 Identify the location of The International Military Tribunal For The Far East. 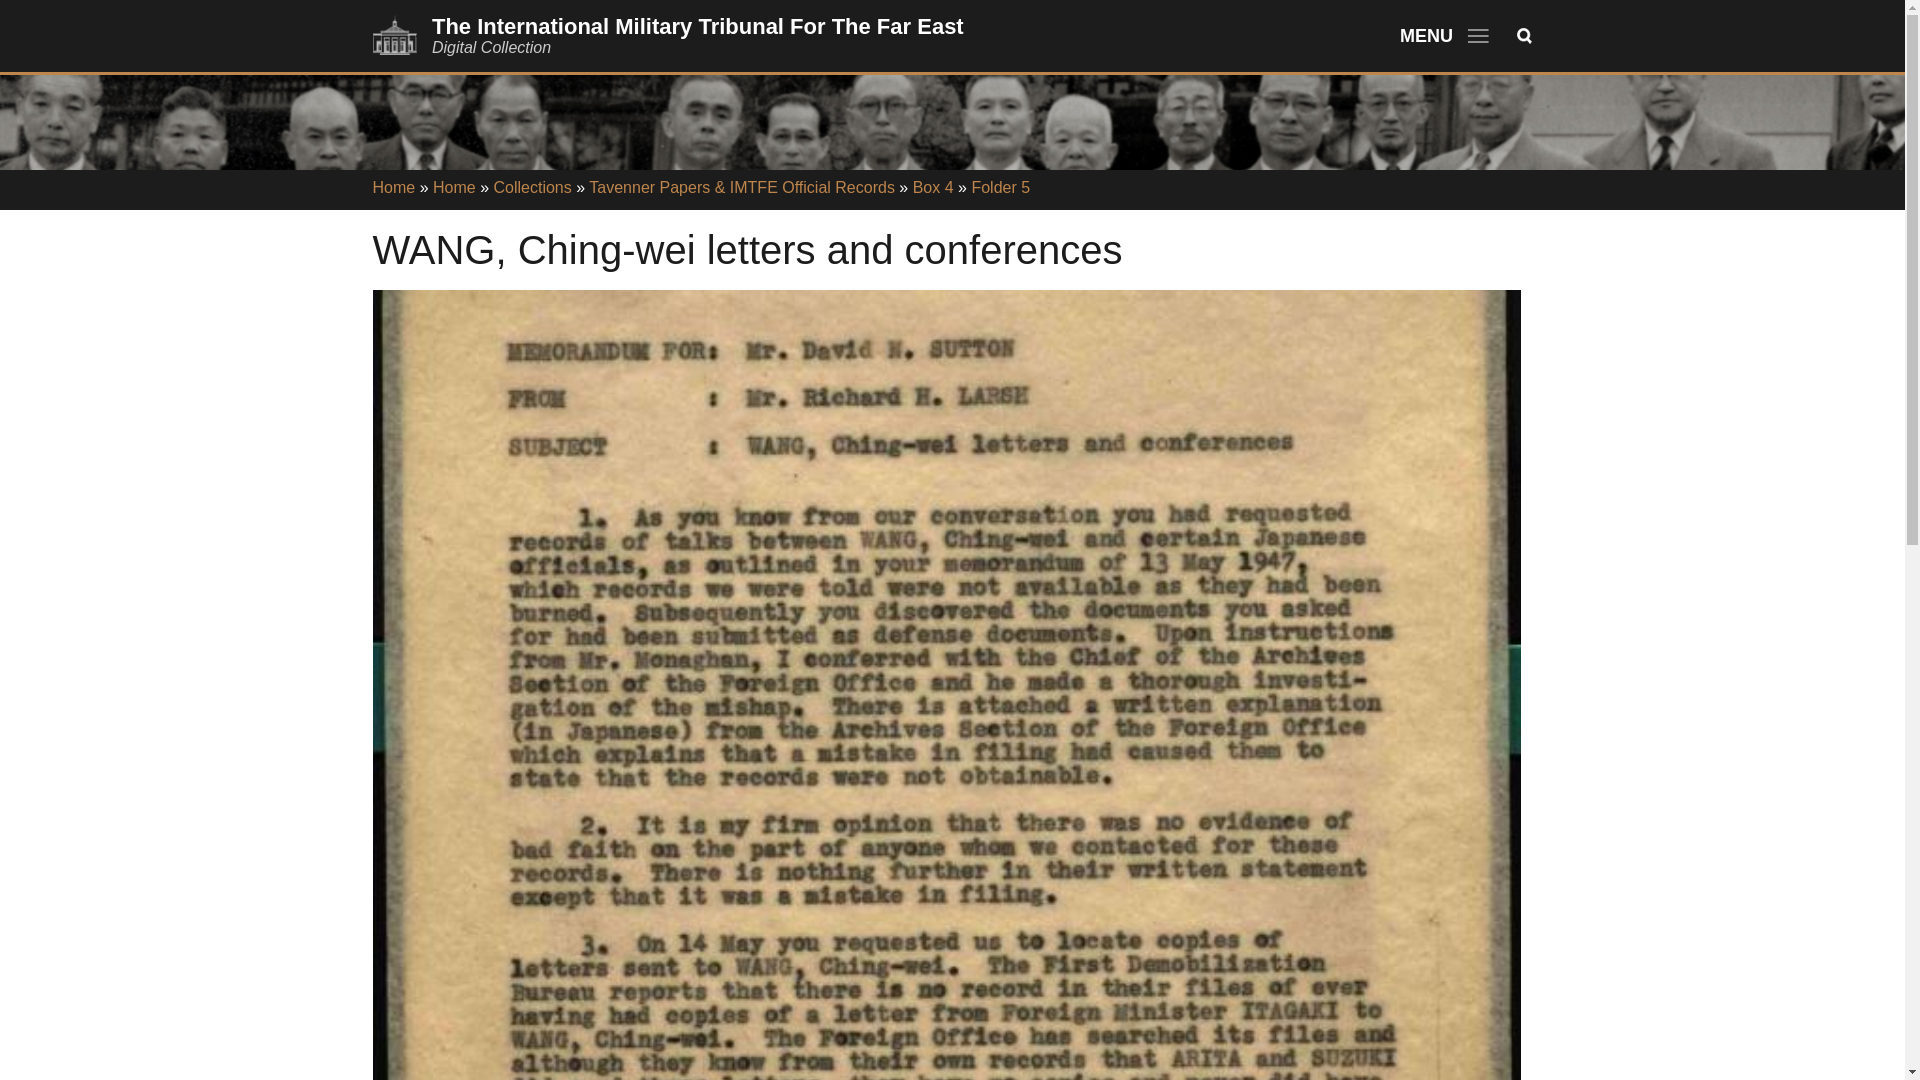
(698, 26).